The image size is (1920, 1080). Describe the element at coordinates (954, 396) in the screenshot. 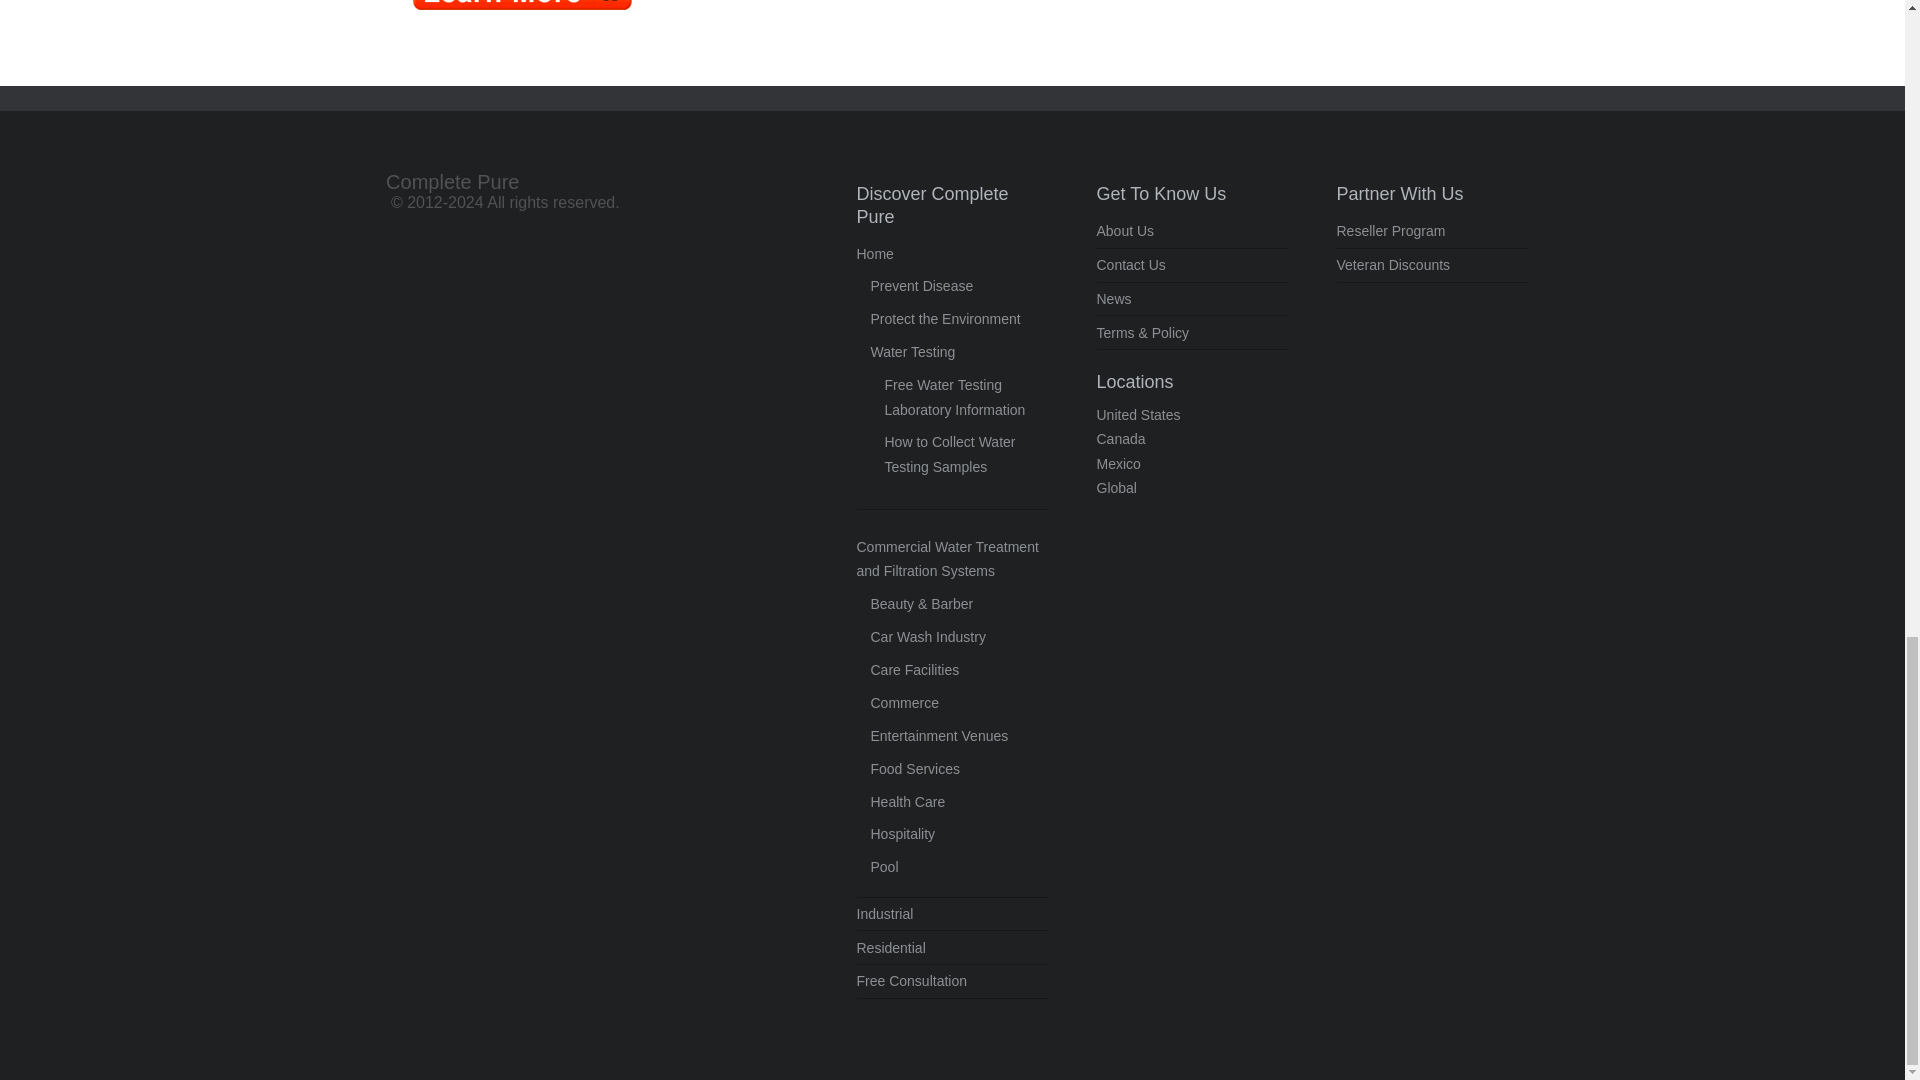

I see `Free Water Testing Laboratory Information` at that location.